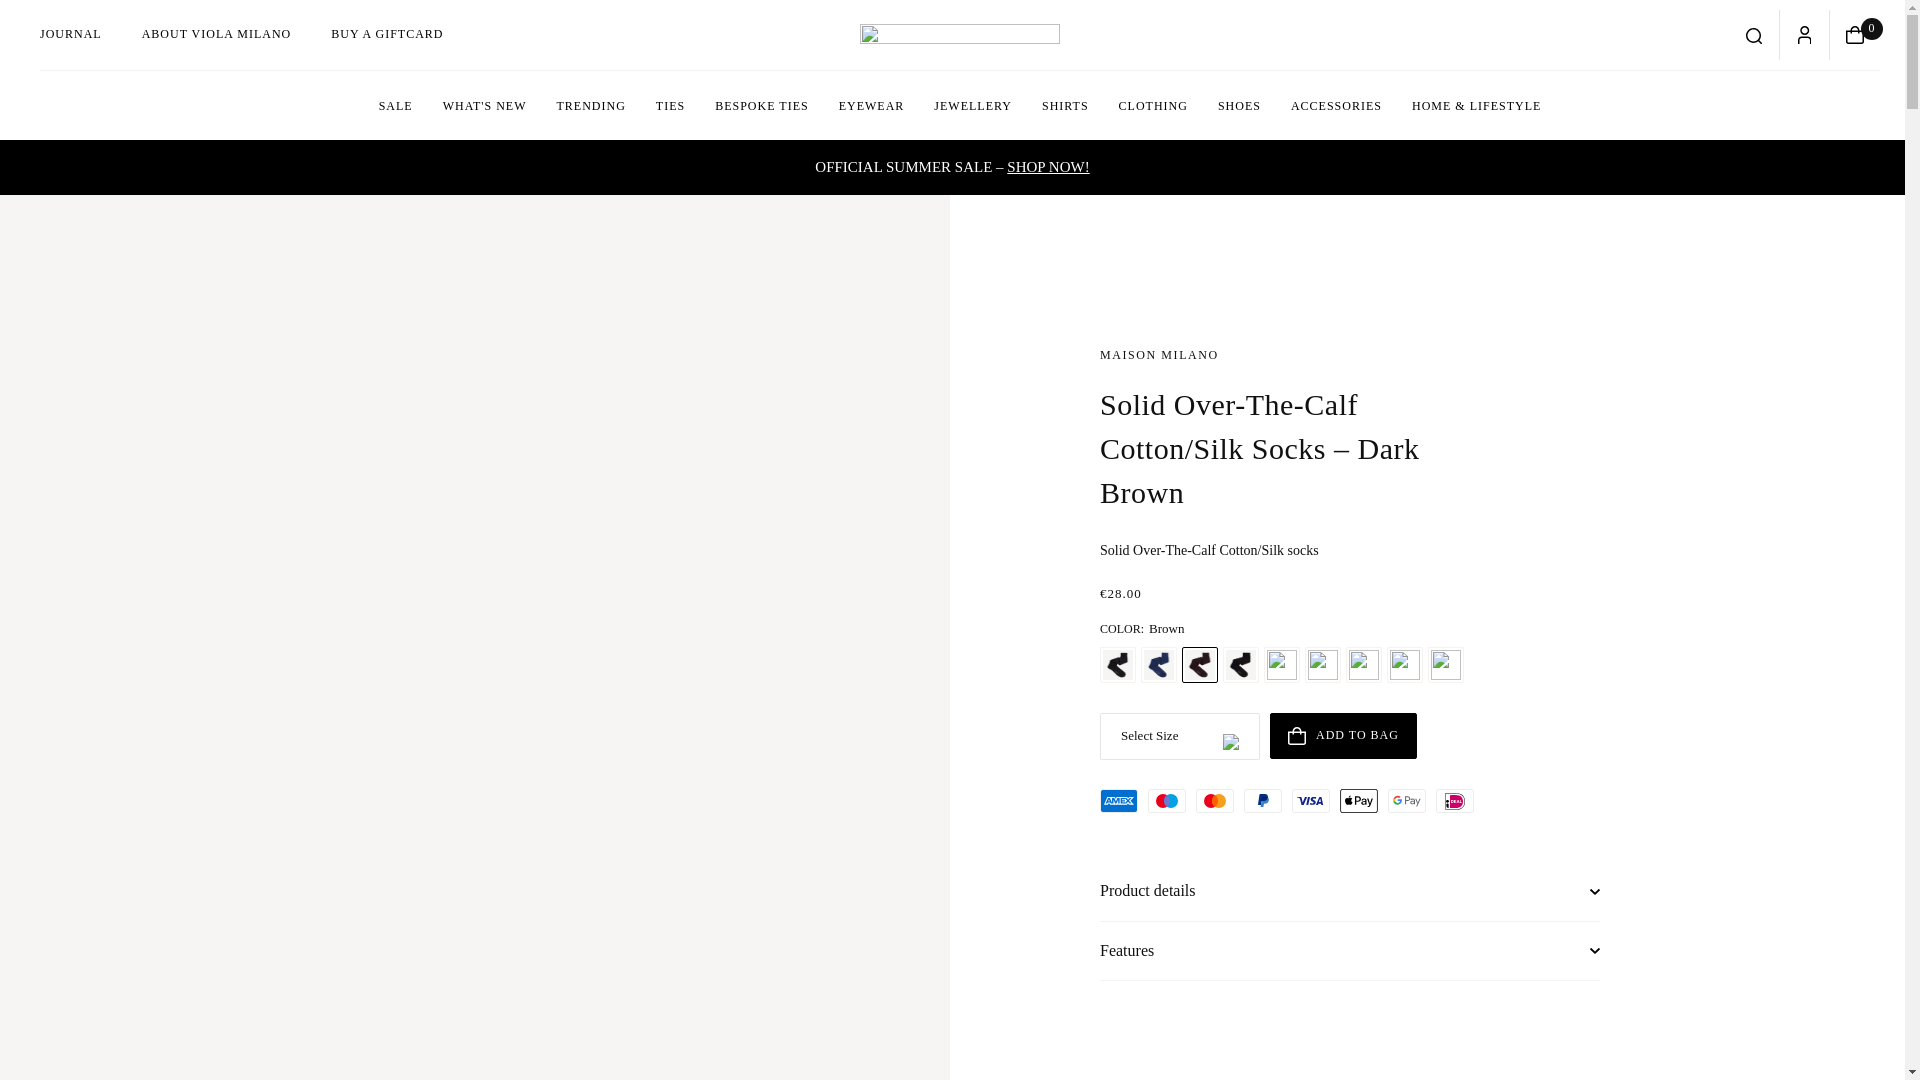 The height and width of the screenshot is (1080, 1920). I want to click on SHIRTS, so click(1066, 105).